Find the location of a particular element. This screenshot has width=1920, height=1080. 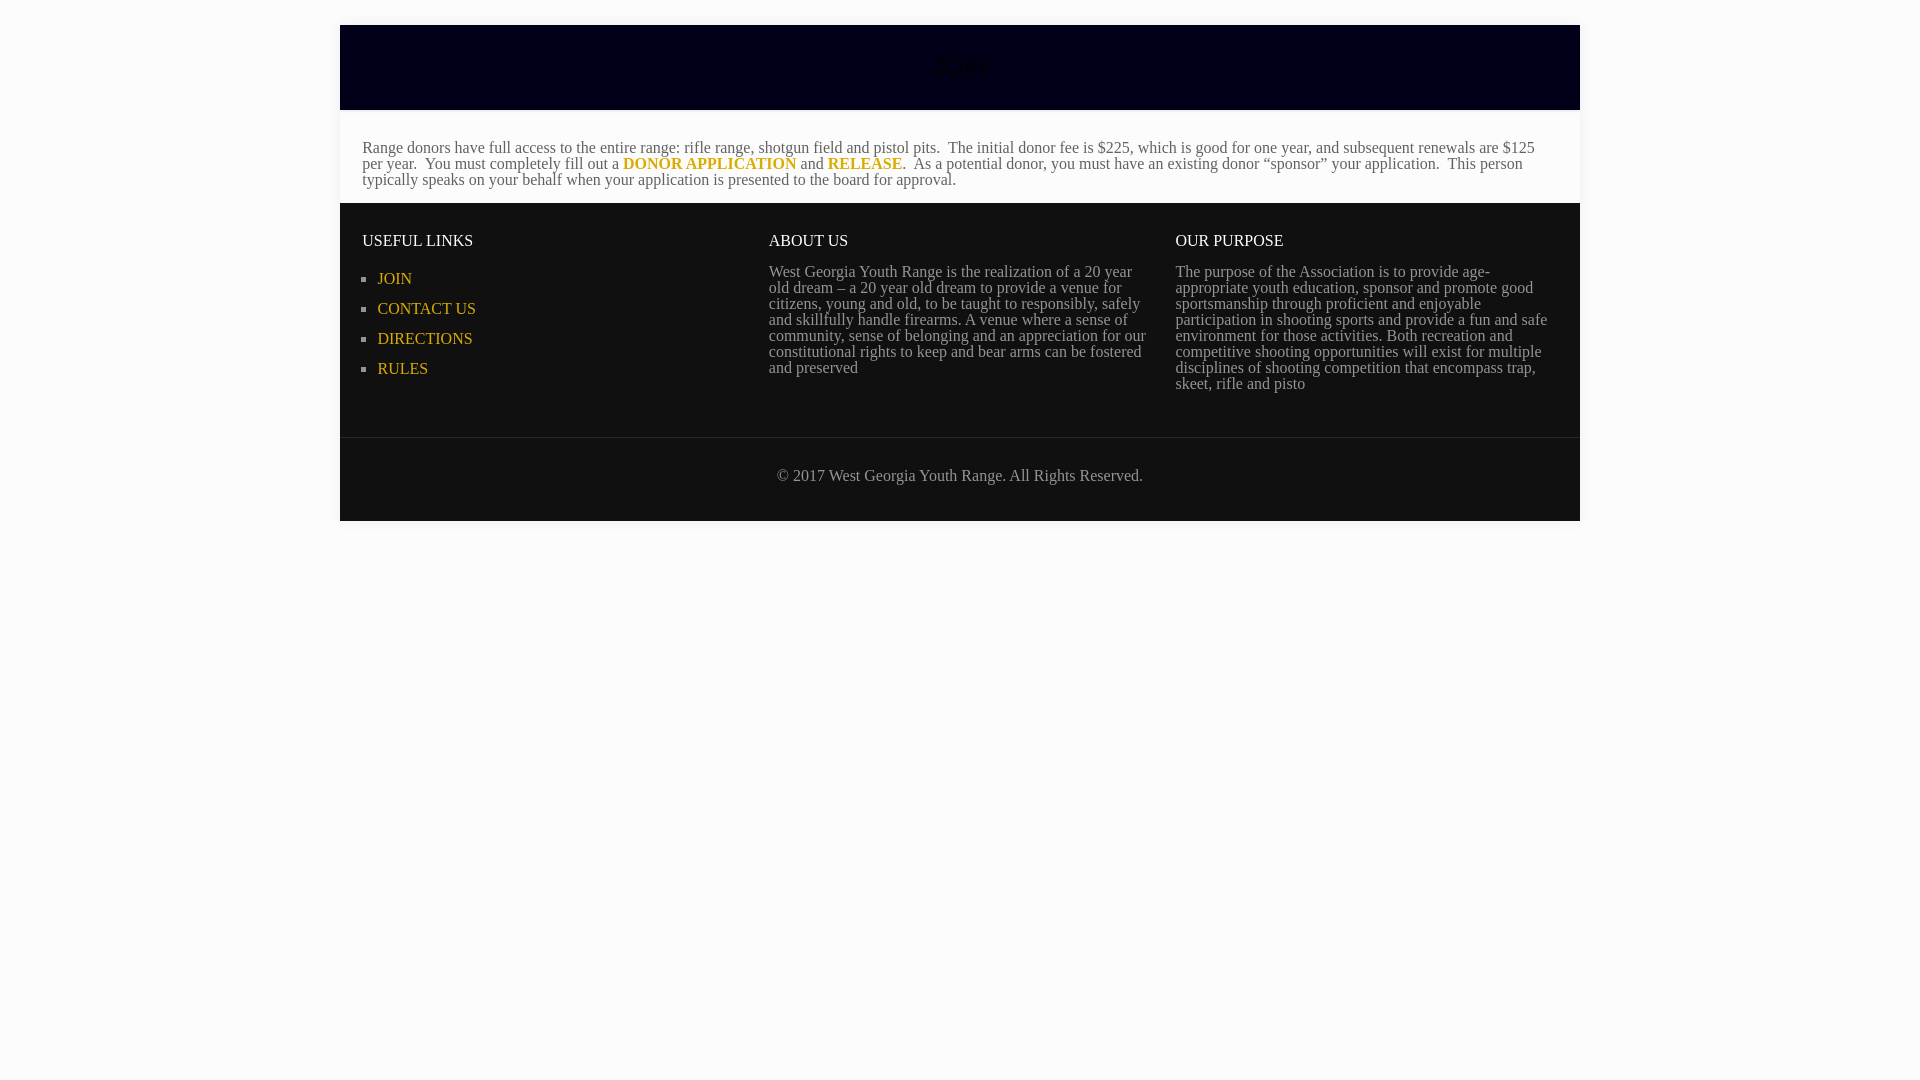

RELEASE is located at coordinates (862, 163).